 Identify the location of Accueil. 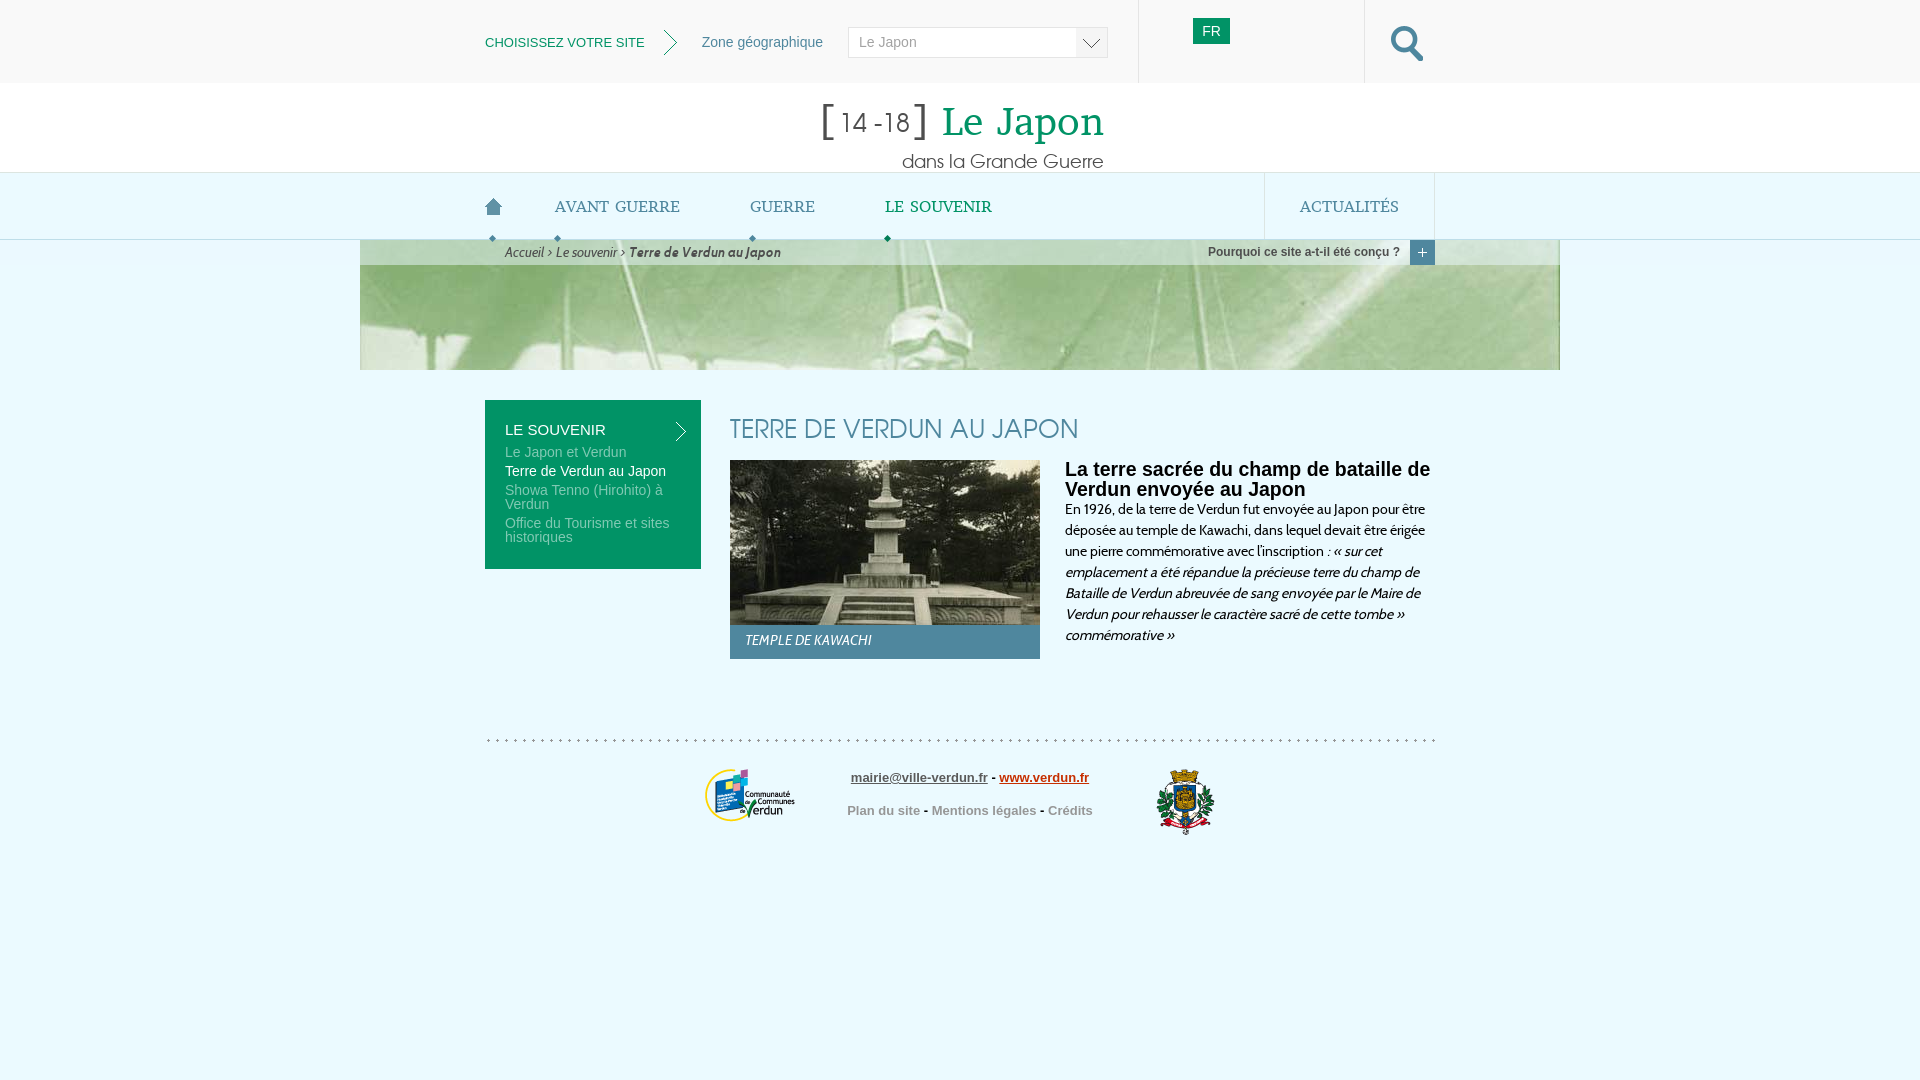
(524, 254).